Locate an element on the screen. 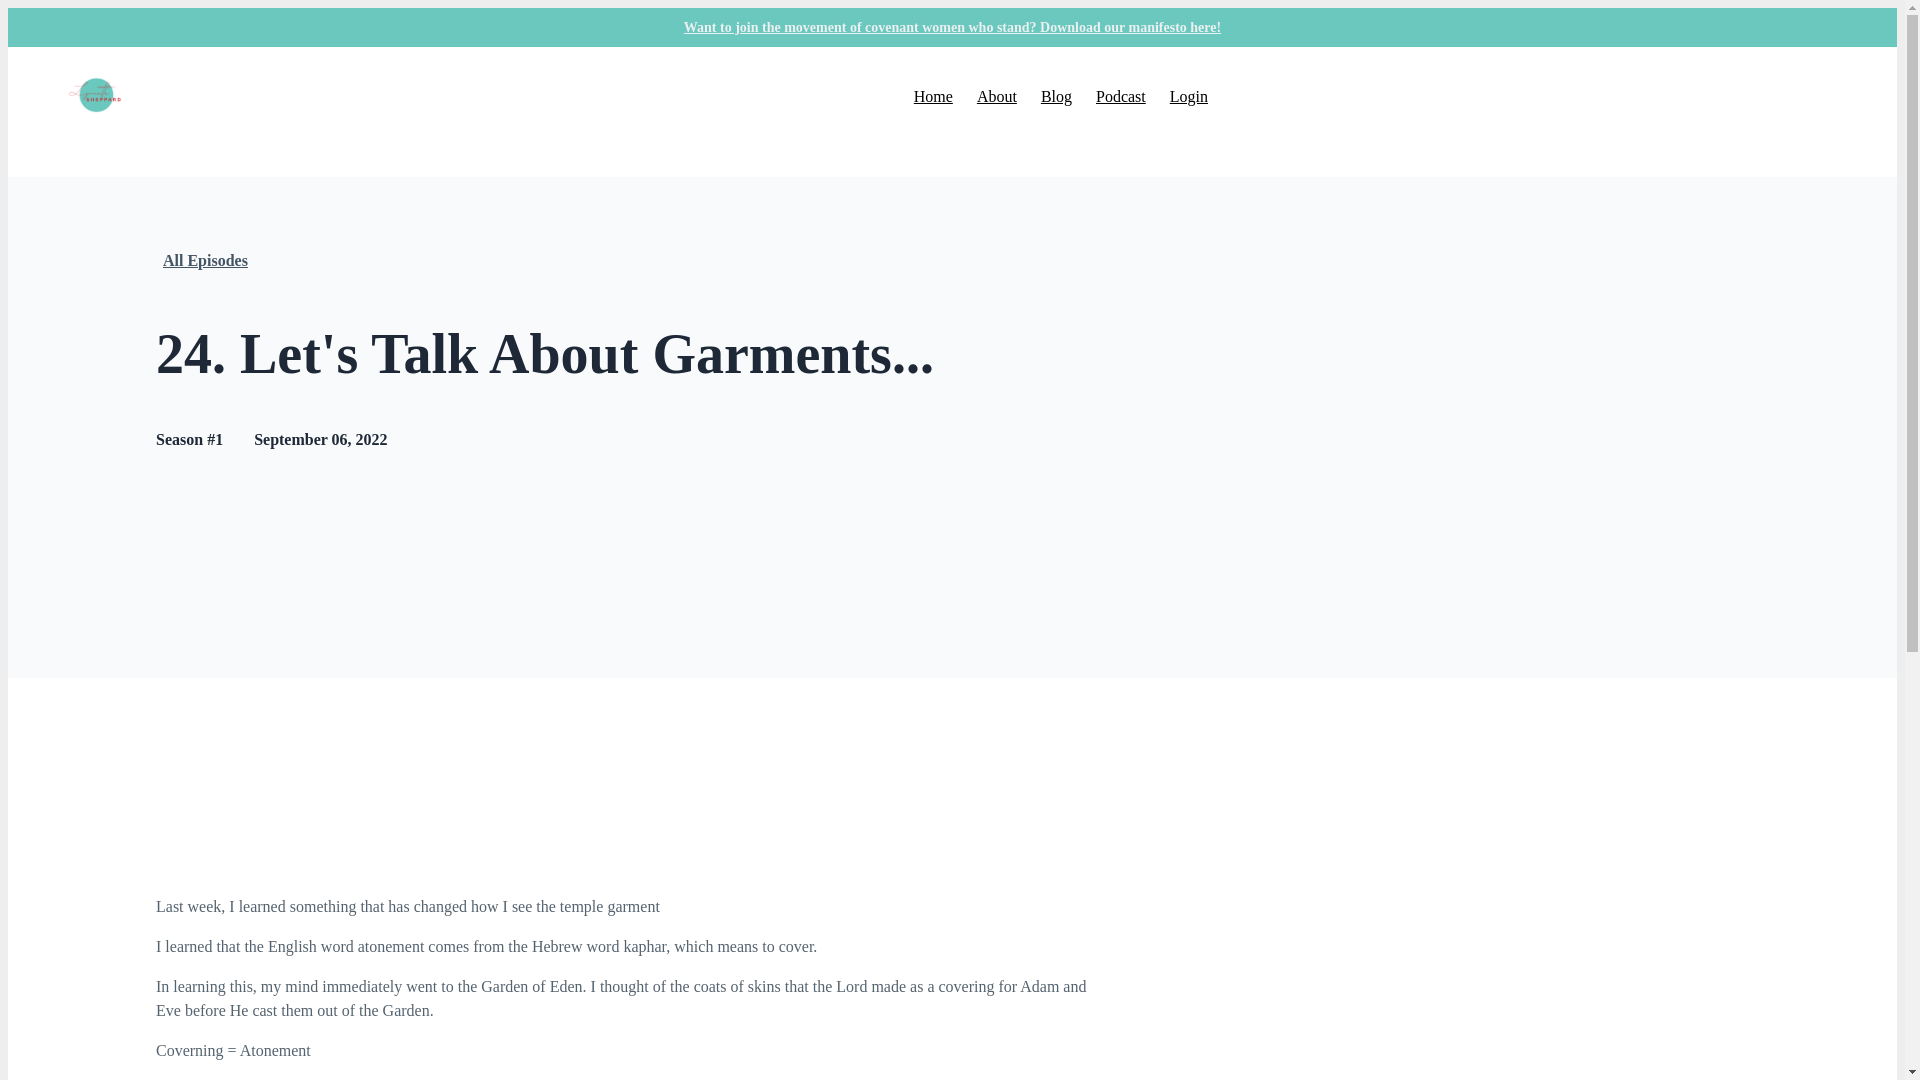 Image resolution: width=1920 pixels, height=1080 pixels. Podcast is located at coordinates (1121, 96).